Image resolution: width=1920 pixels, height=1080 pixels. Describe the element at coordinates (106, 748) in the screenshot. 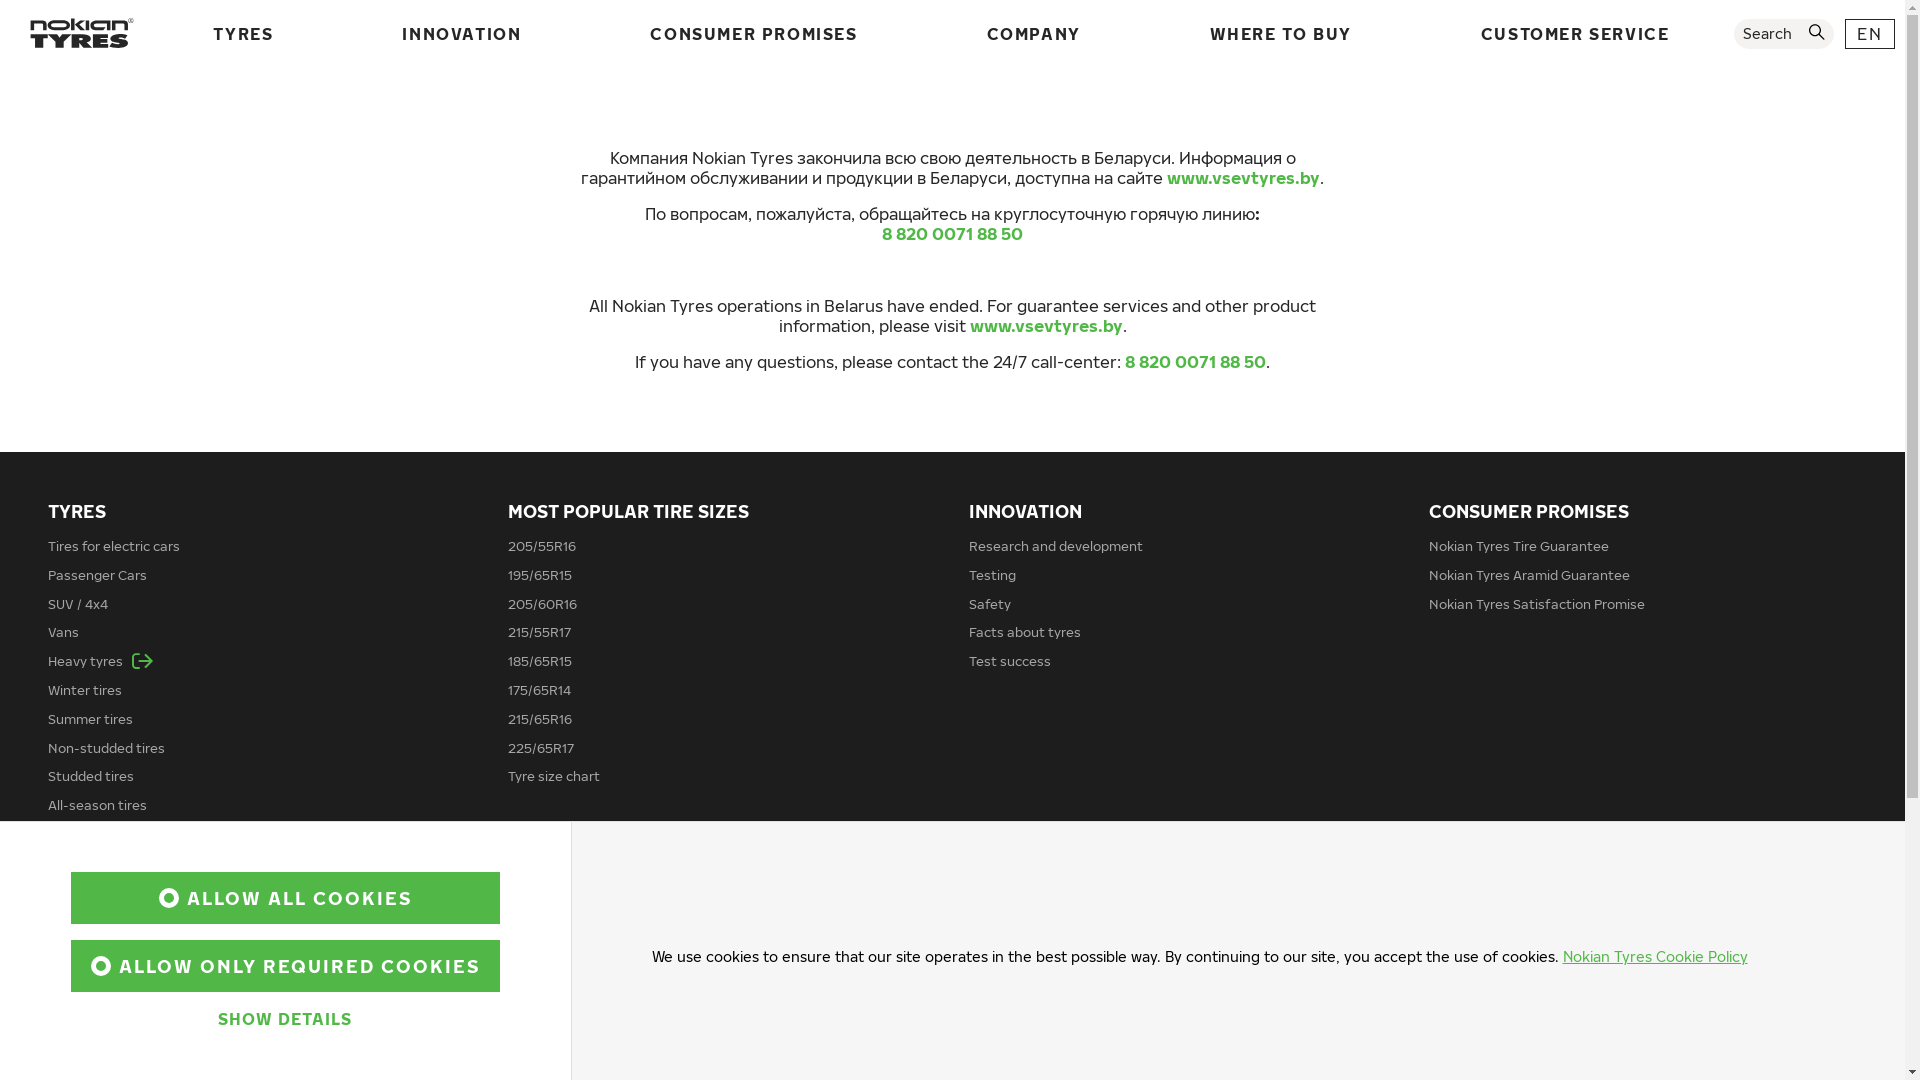

I see `Non-studded tires` at that location.